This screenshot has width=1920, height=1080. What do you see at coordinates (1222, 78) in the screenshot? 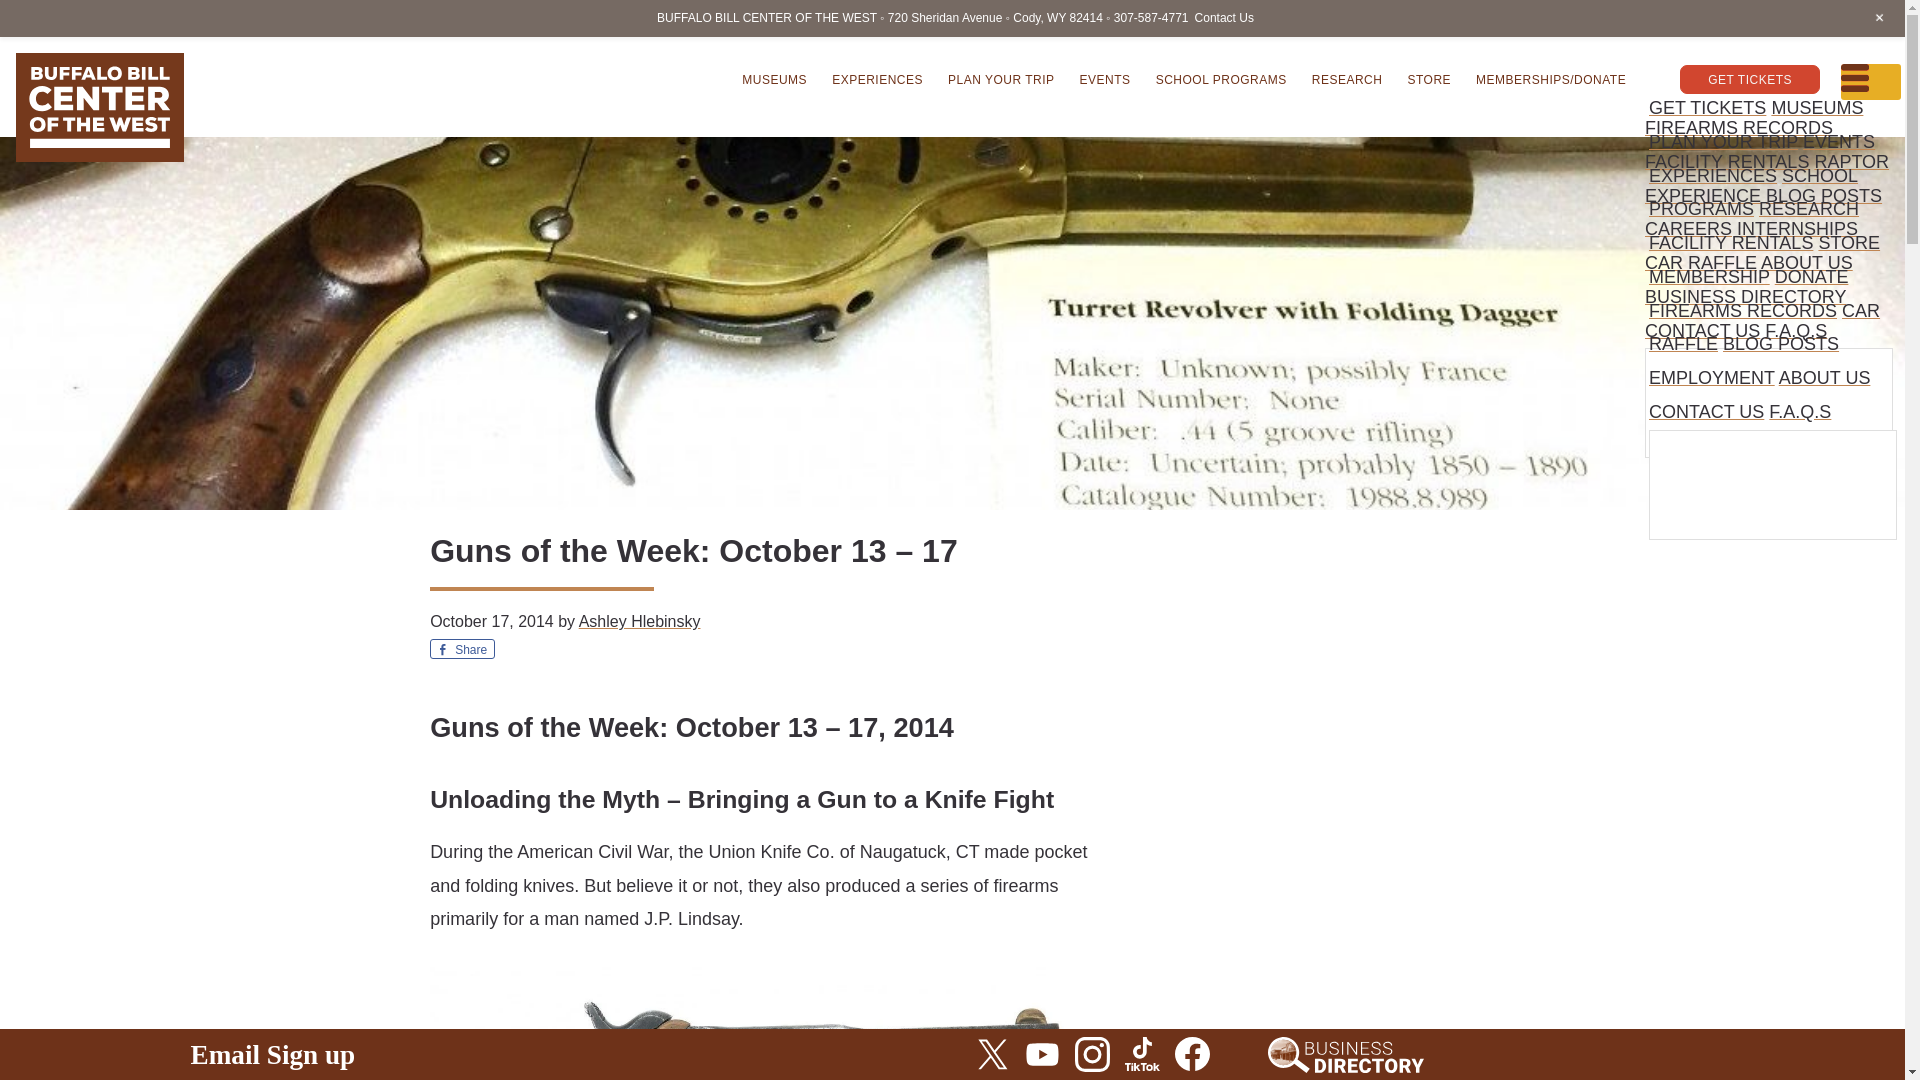
I see `SCHOOL PROGRAMS` at bounding box center [1222, 78].